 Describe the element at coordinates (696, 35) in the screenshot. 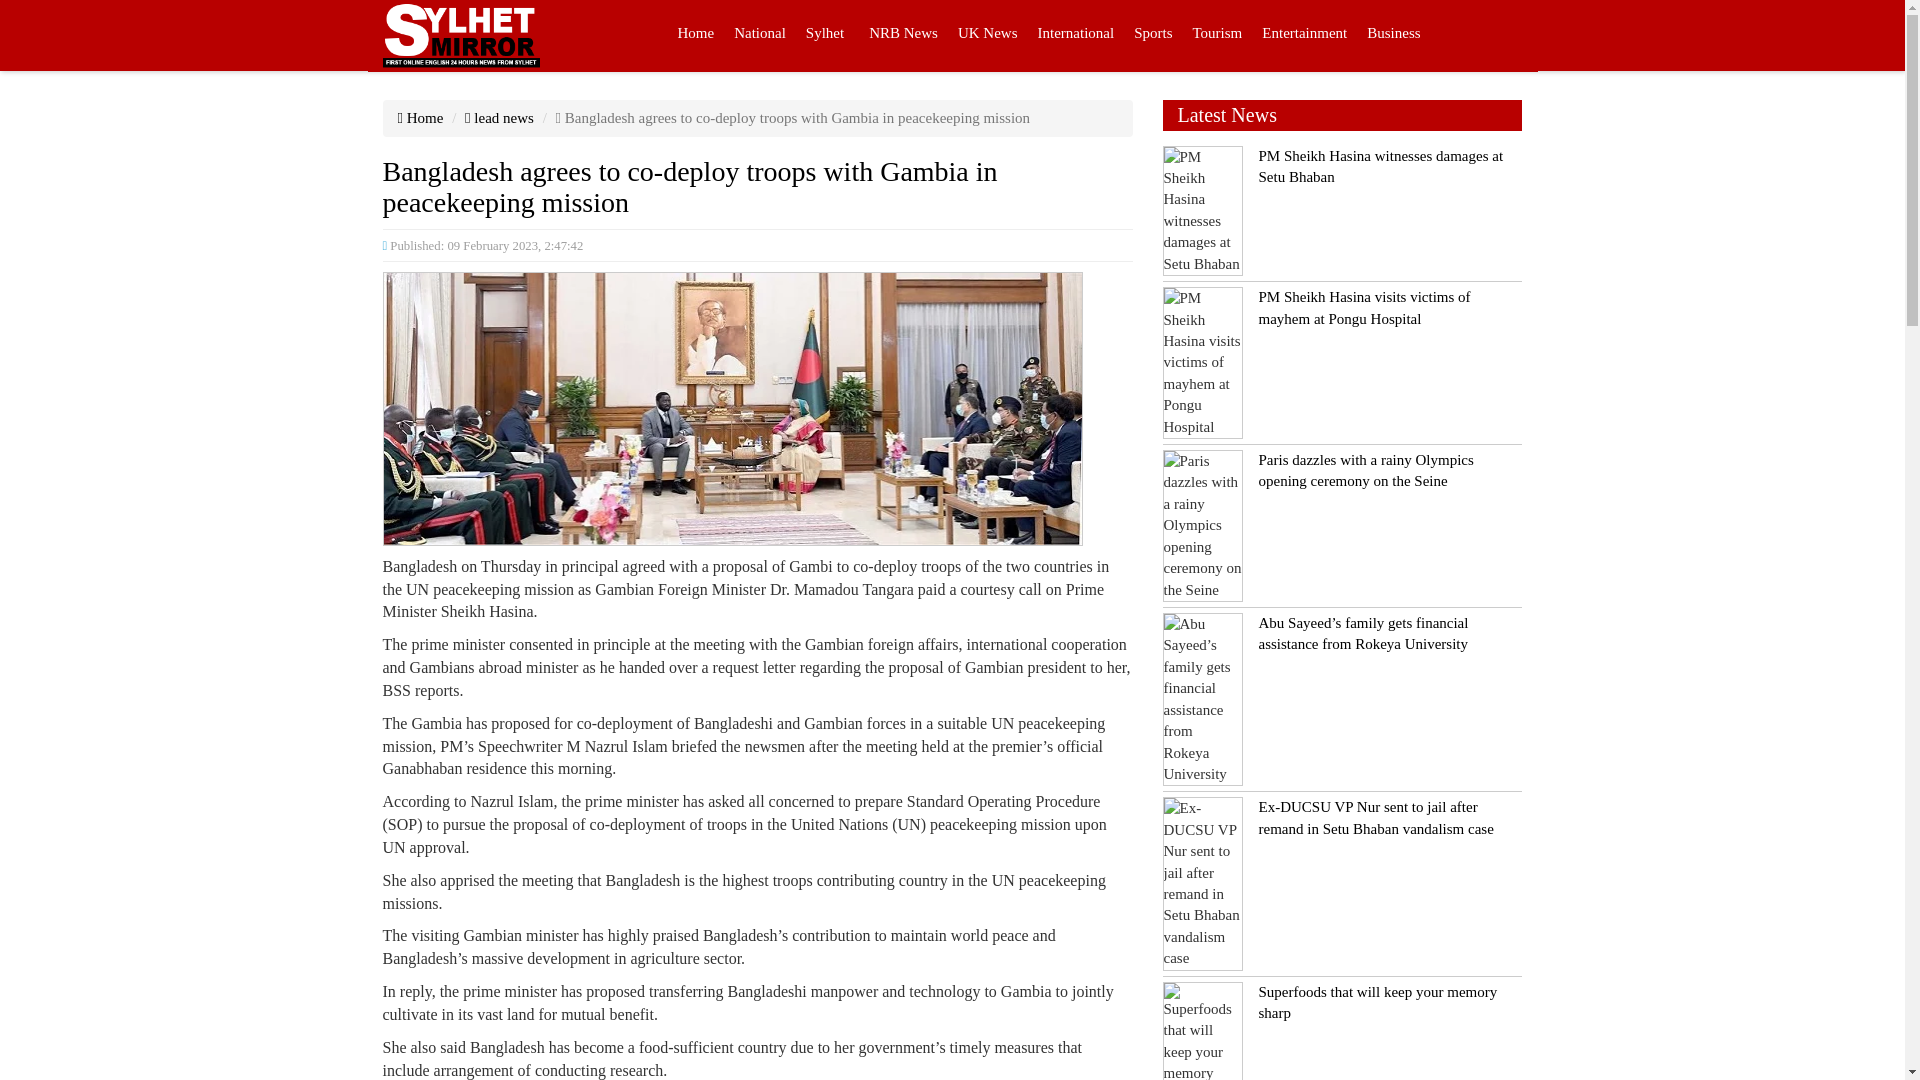

I see `Home` at that location.